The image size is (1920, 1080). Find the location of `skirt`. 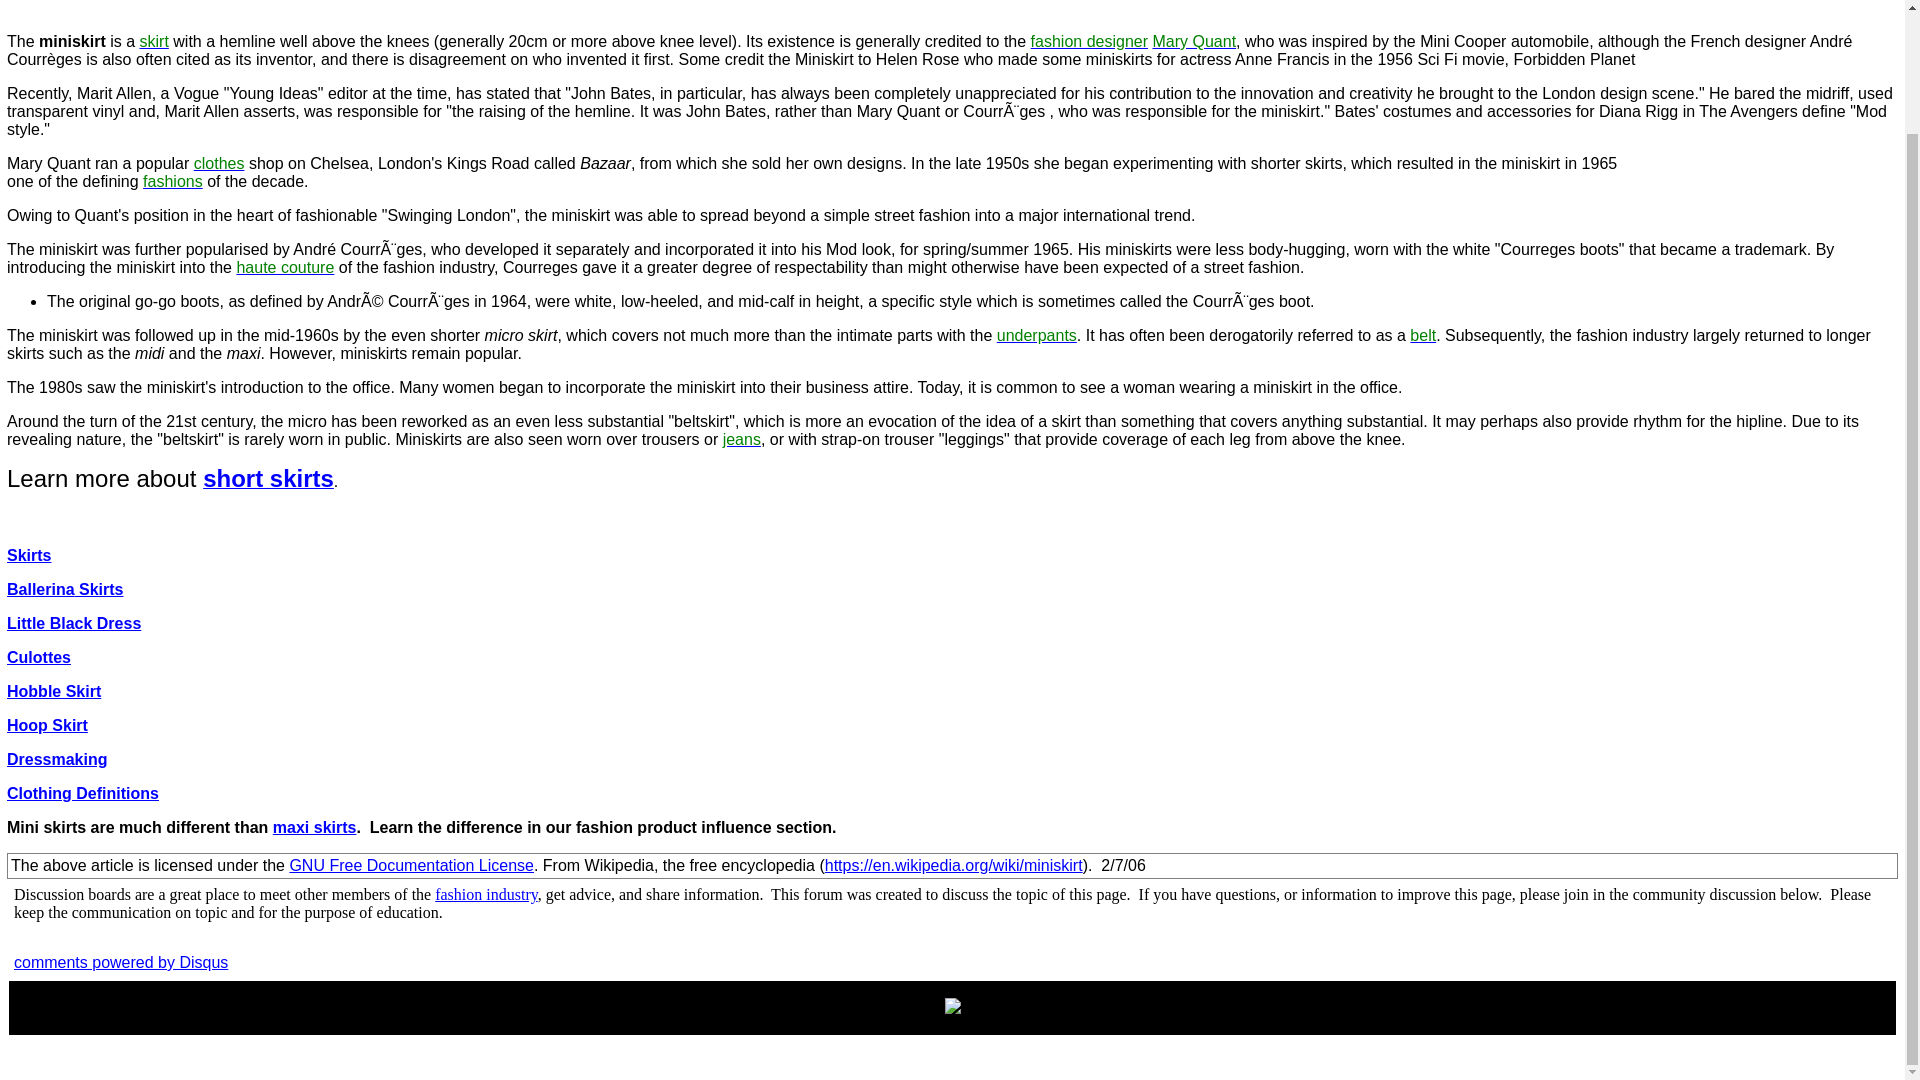

skirt is located at coordinates (154, 41).